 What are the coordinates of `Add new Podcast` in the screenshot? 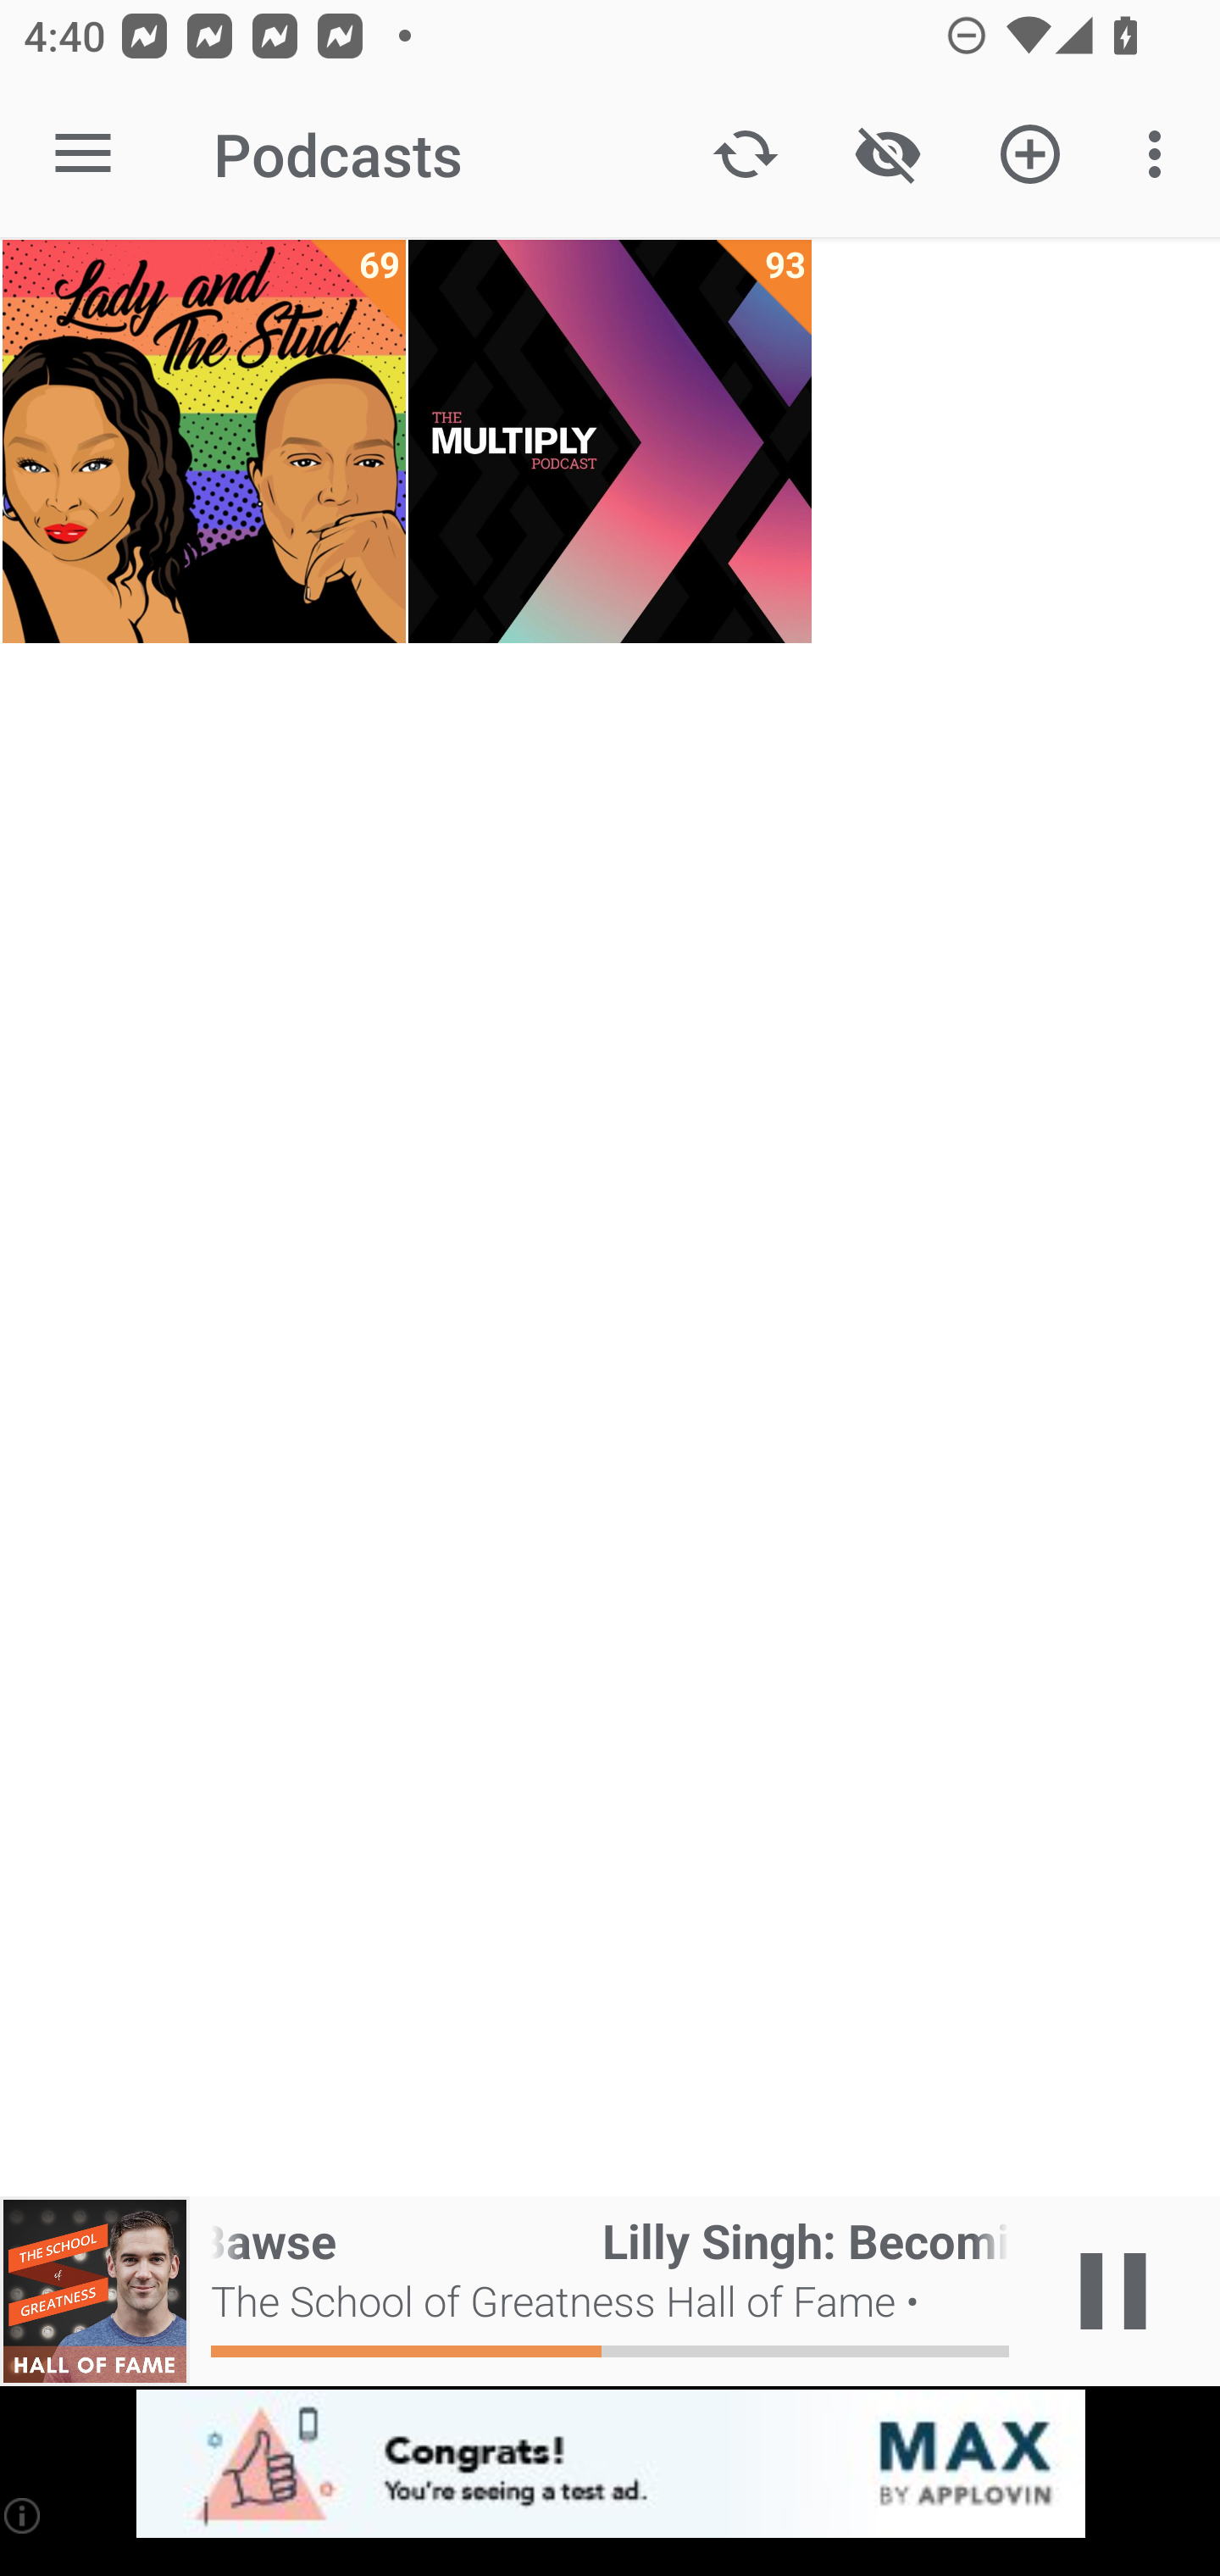 It's located at (1030, 154).